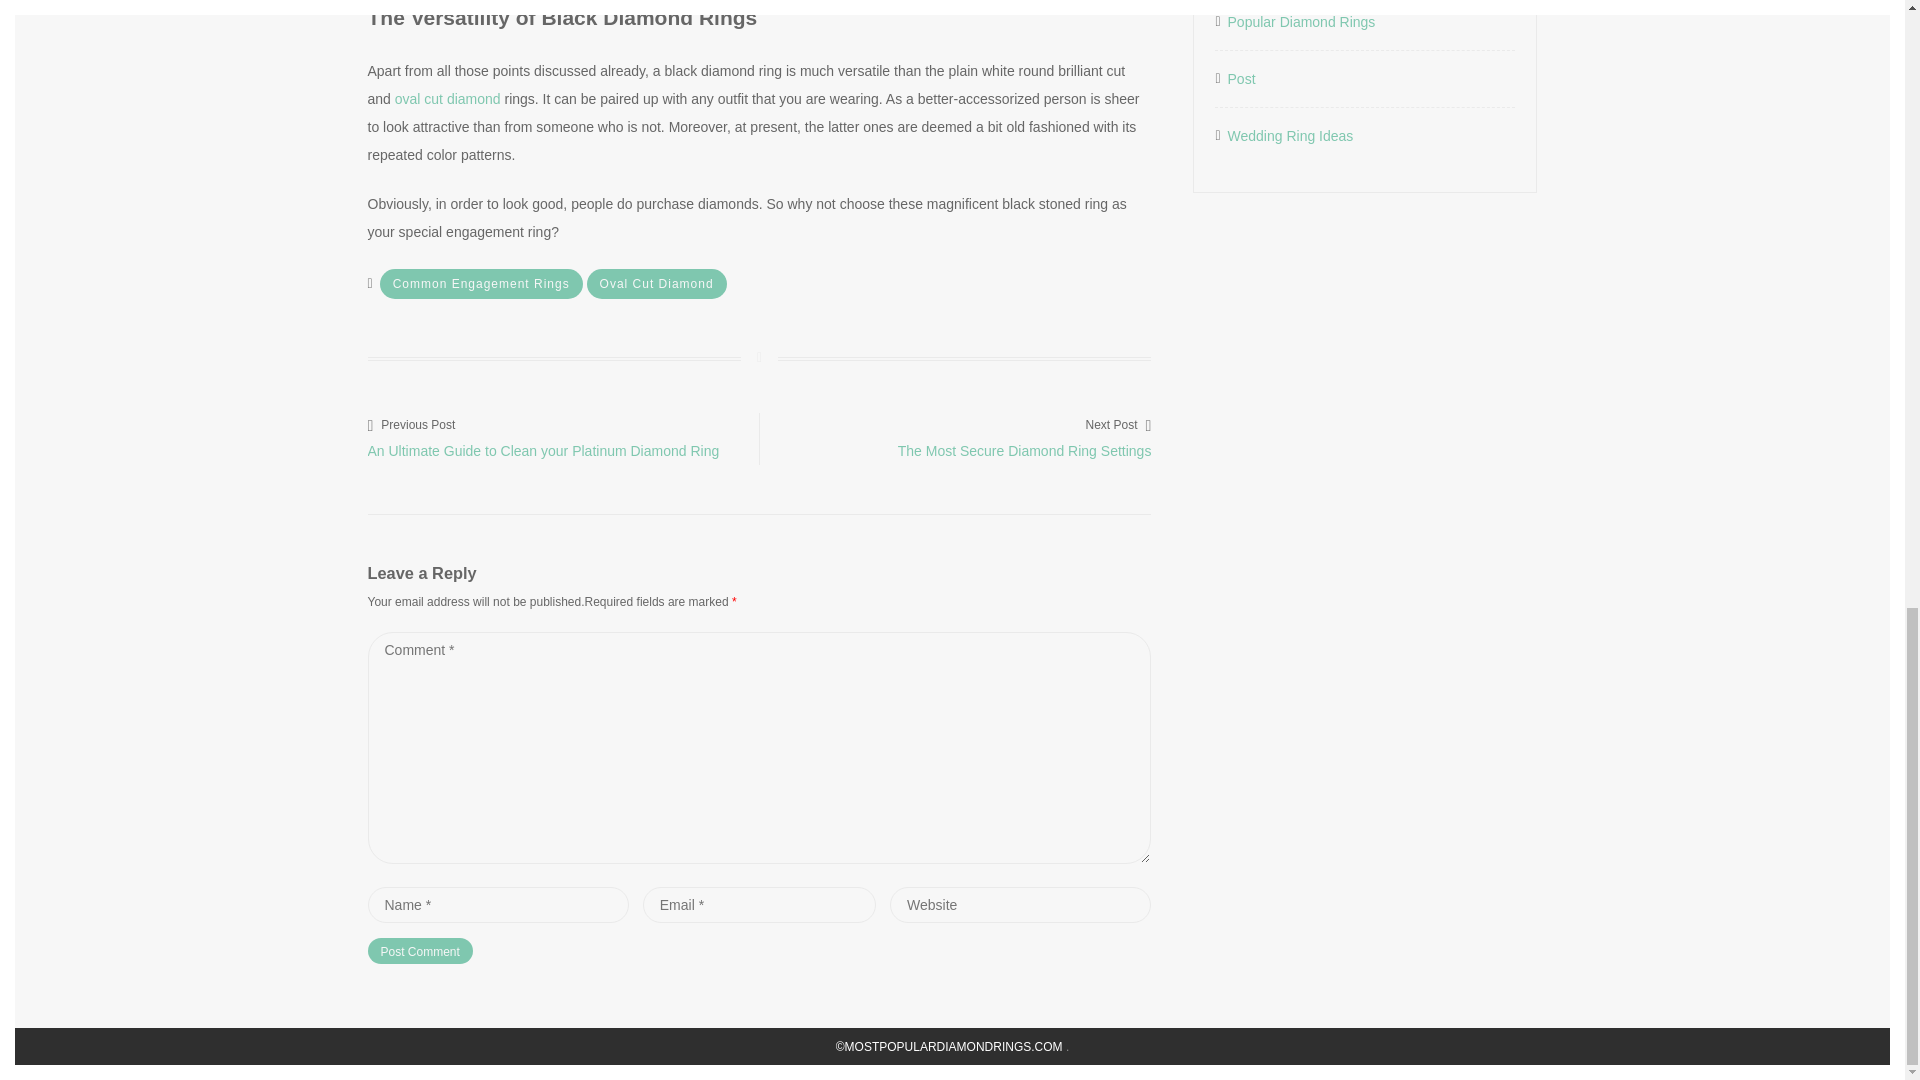 The image size is (1920, 1080). Describe the element at coordinates (657, 284) in the screenshot. I see `Oval Cut Diamond` at that location.